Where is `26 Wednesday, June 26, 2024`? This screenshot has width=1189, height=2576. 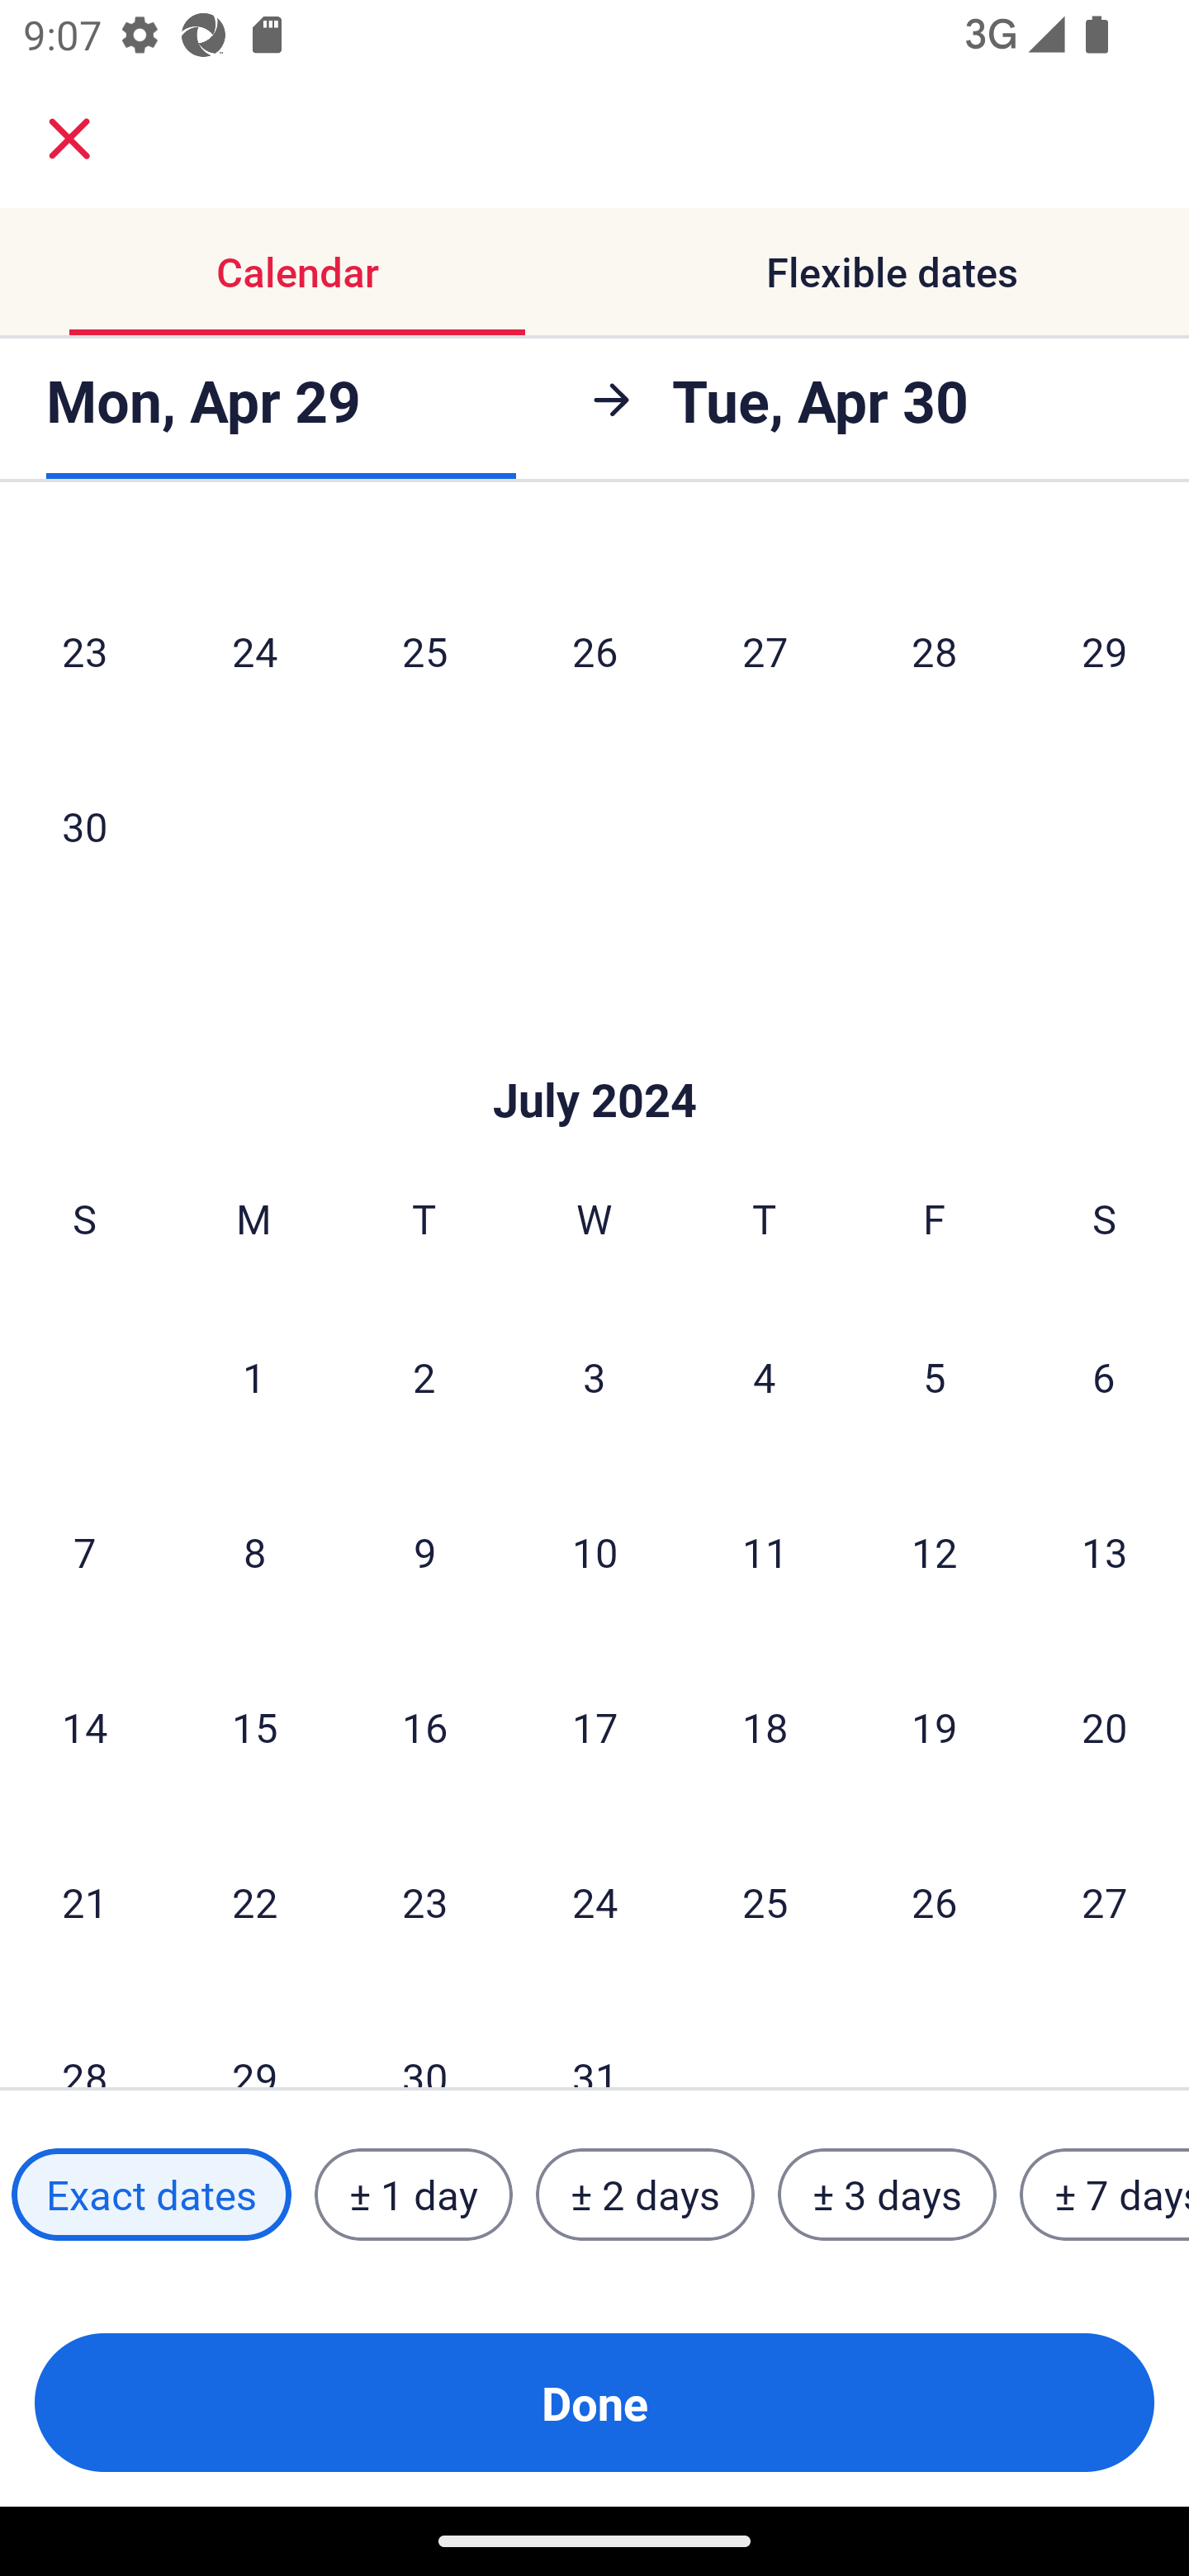
26 Wednesday, June 26, 2024 is located at coordinates (594, 651).